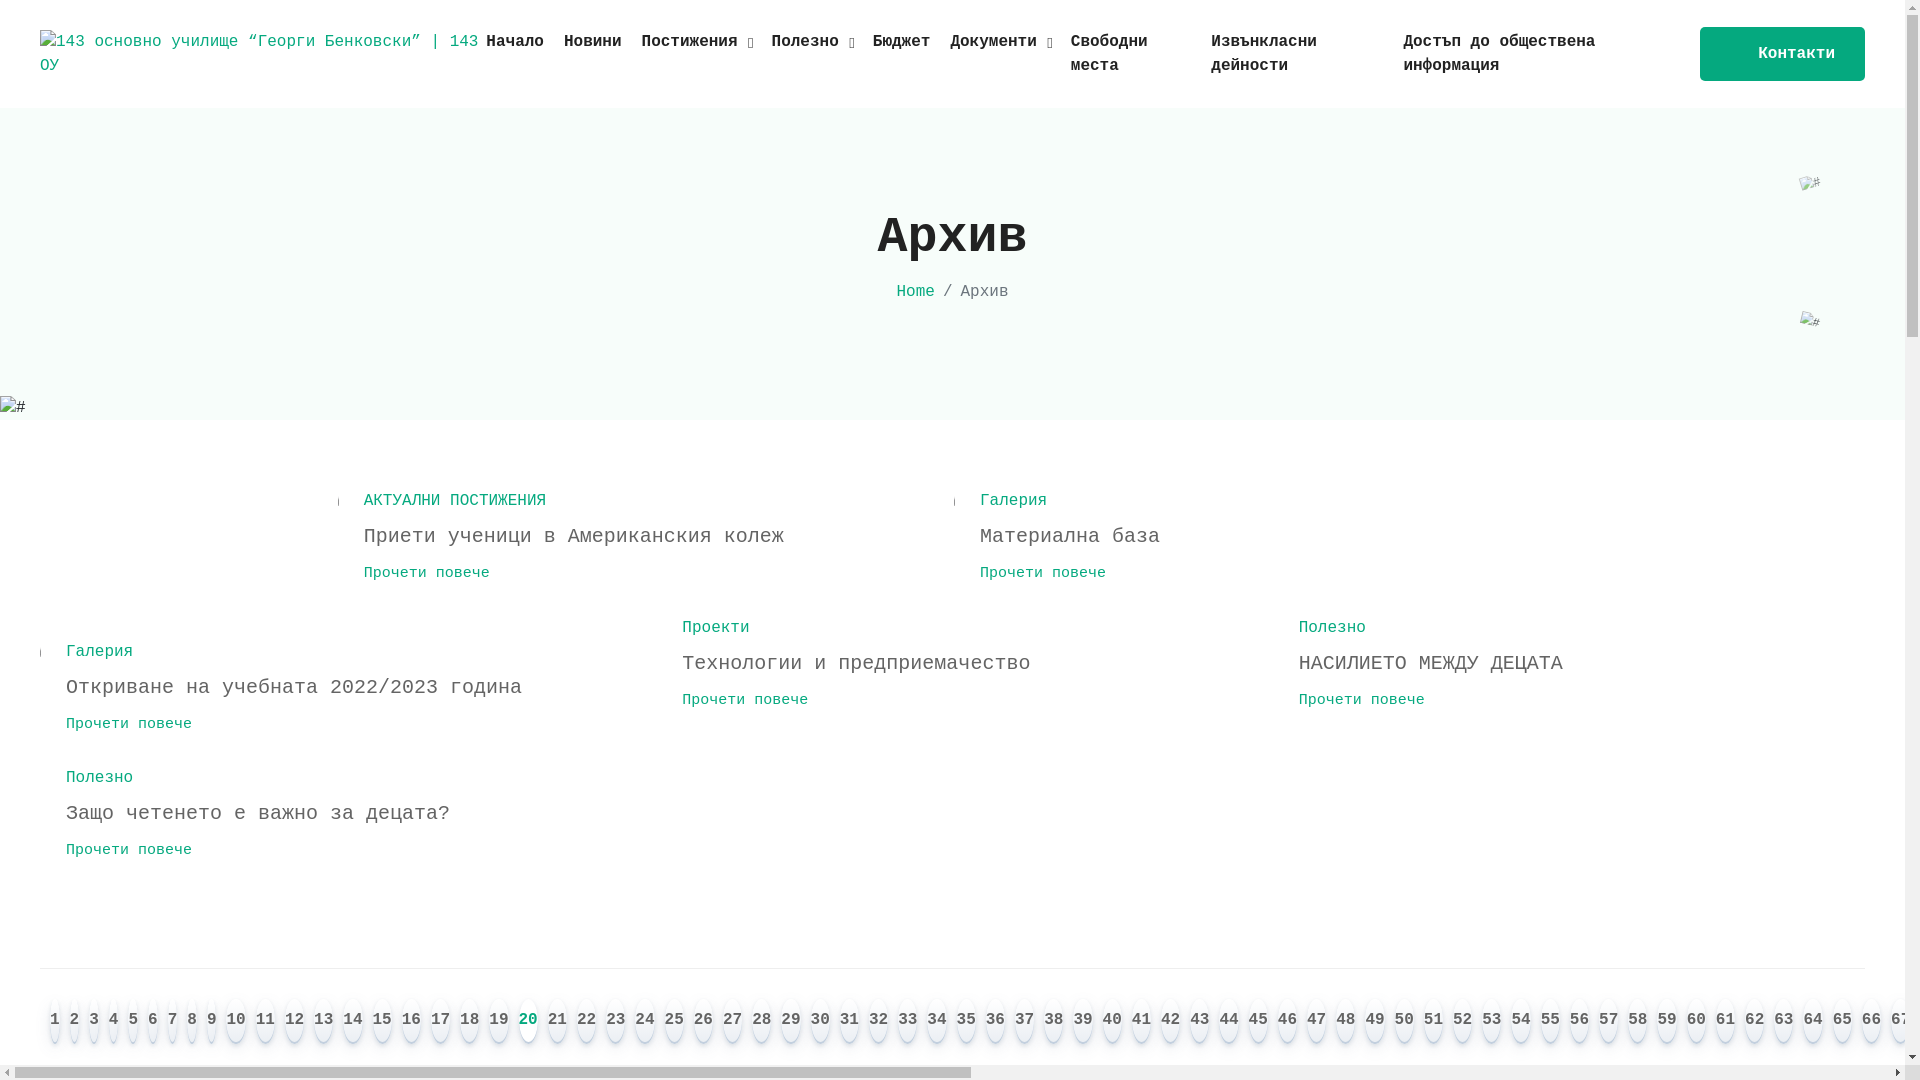 The width and height of the screenshot is (1920, 1080). Describe the element at coordinates (704, 1022) in the screenshot. I see `26` at that location.